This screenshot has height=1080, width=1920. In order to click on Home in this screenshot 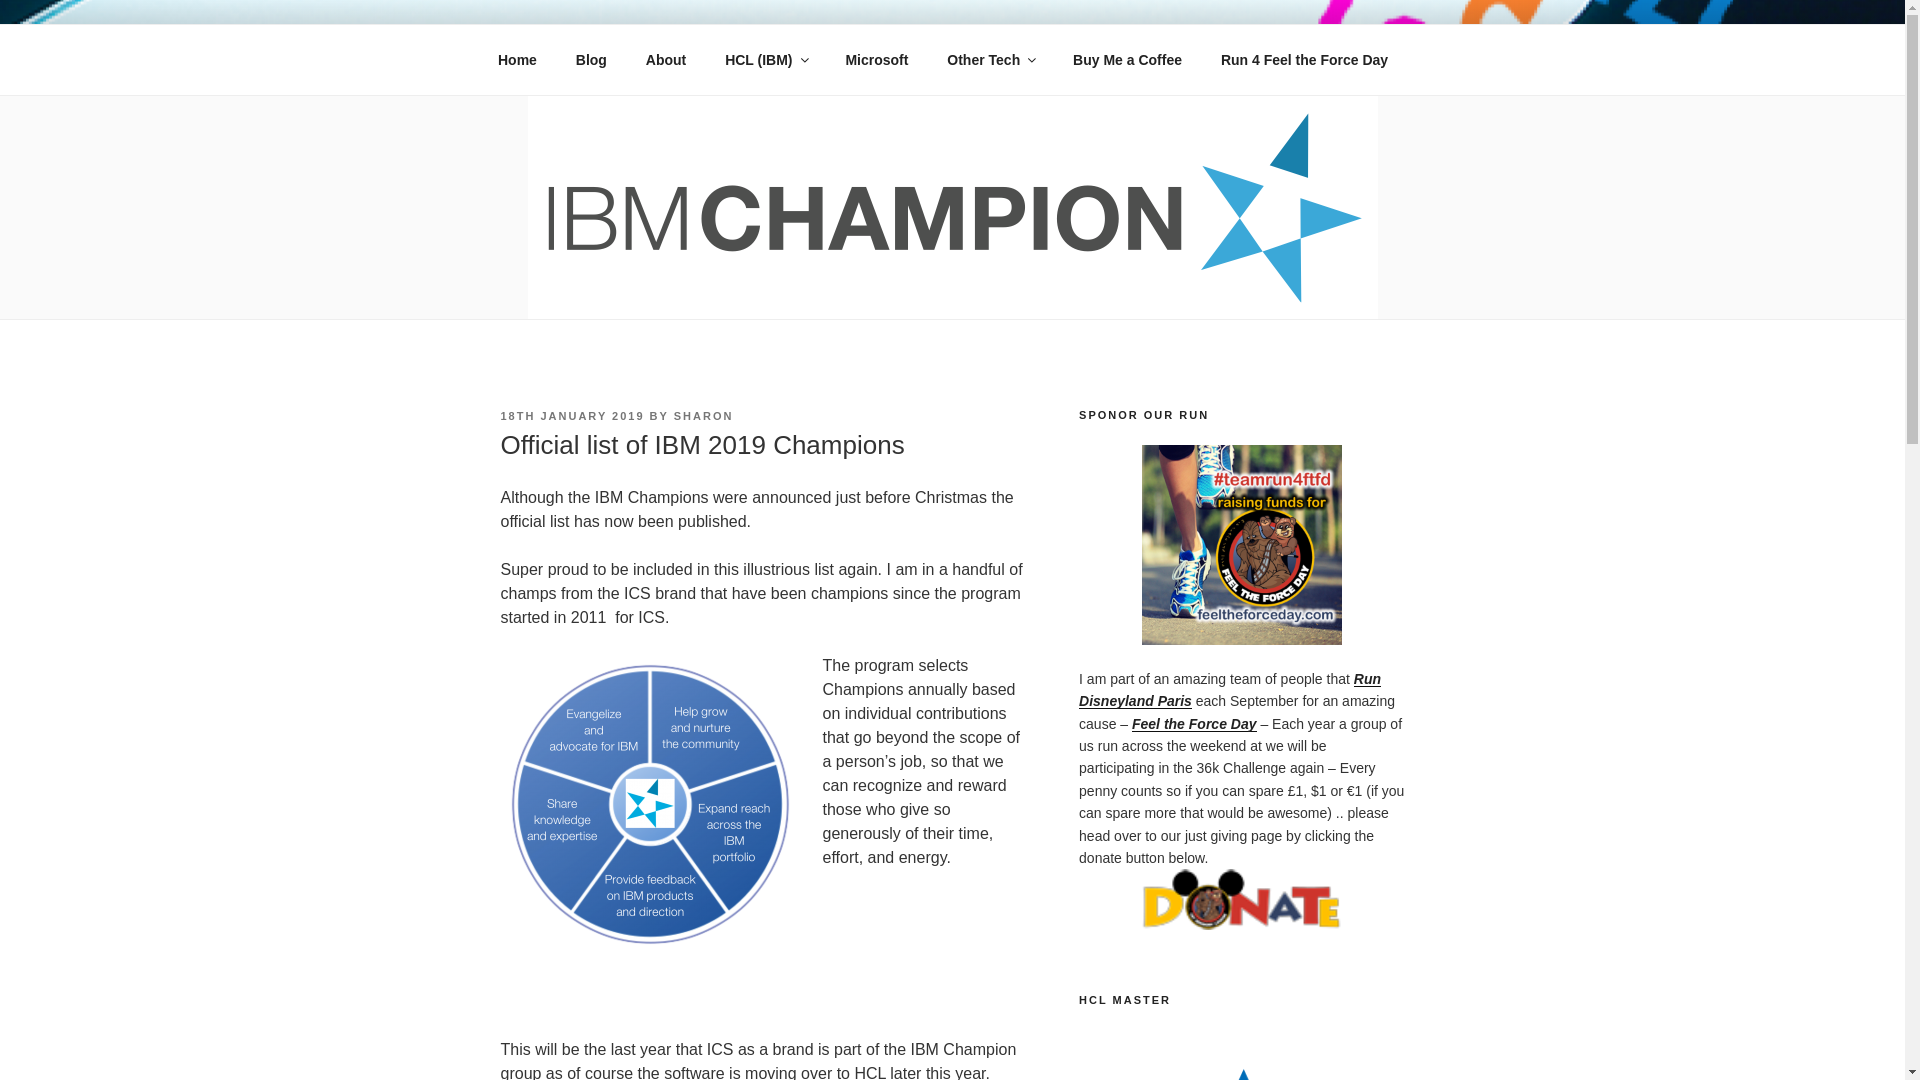, I will do `click(517, 60)`.